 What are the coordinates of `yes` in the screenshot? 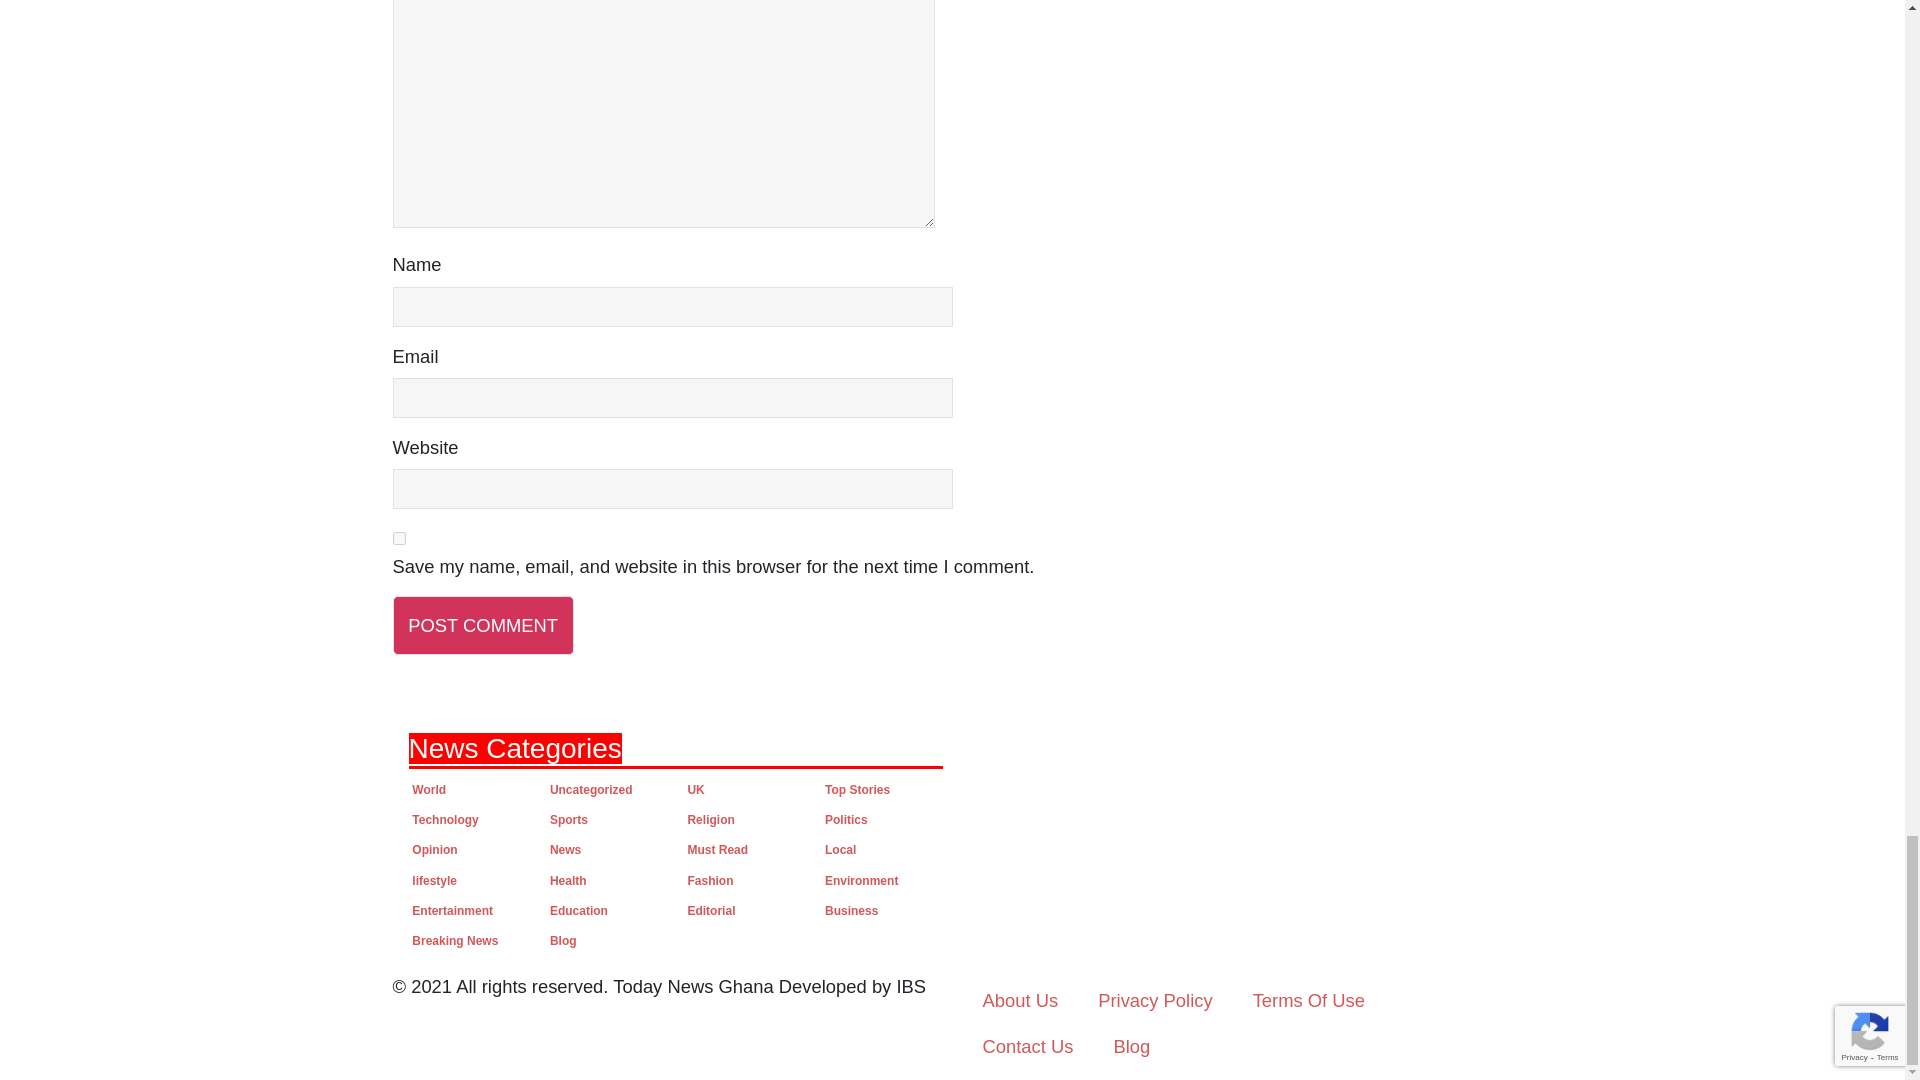 It's located at (398, 538).